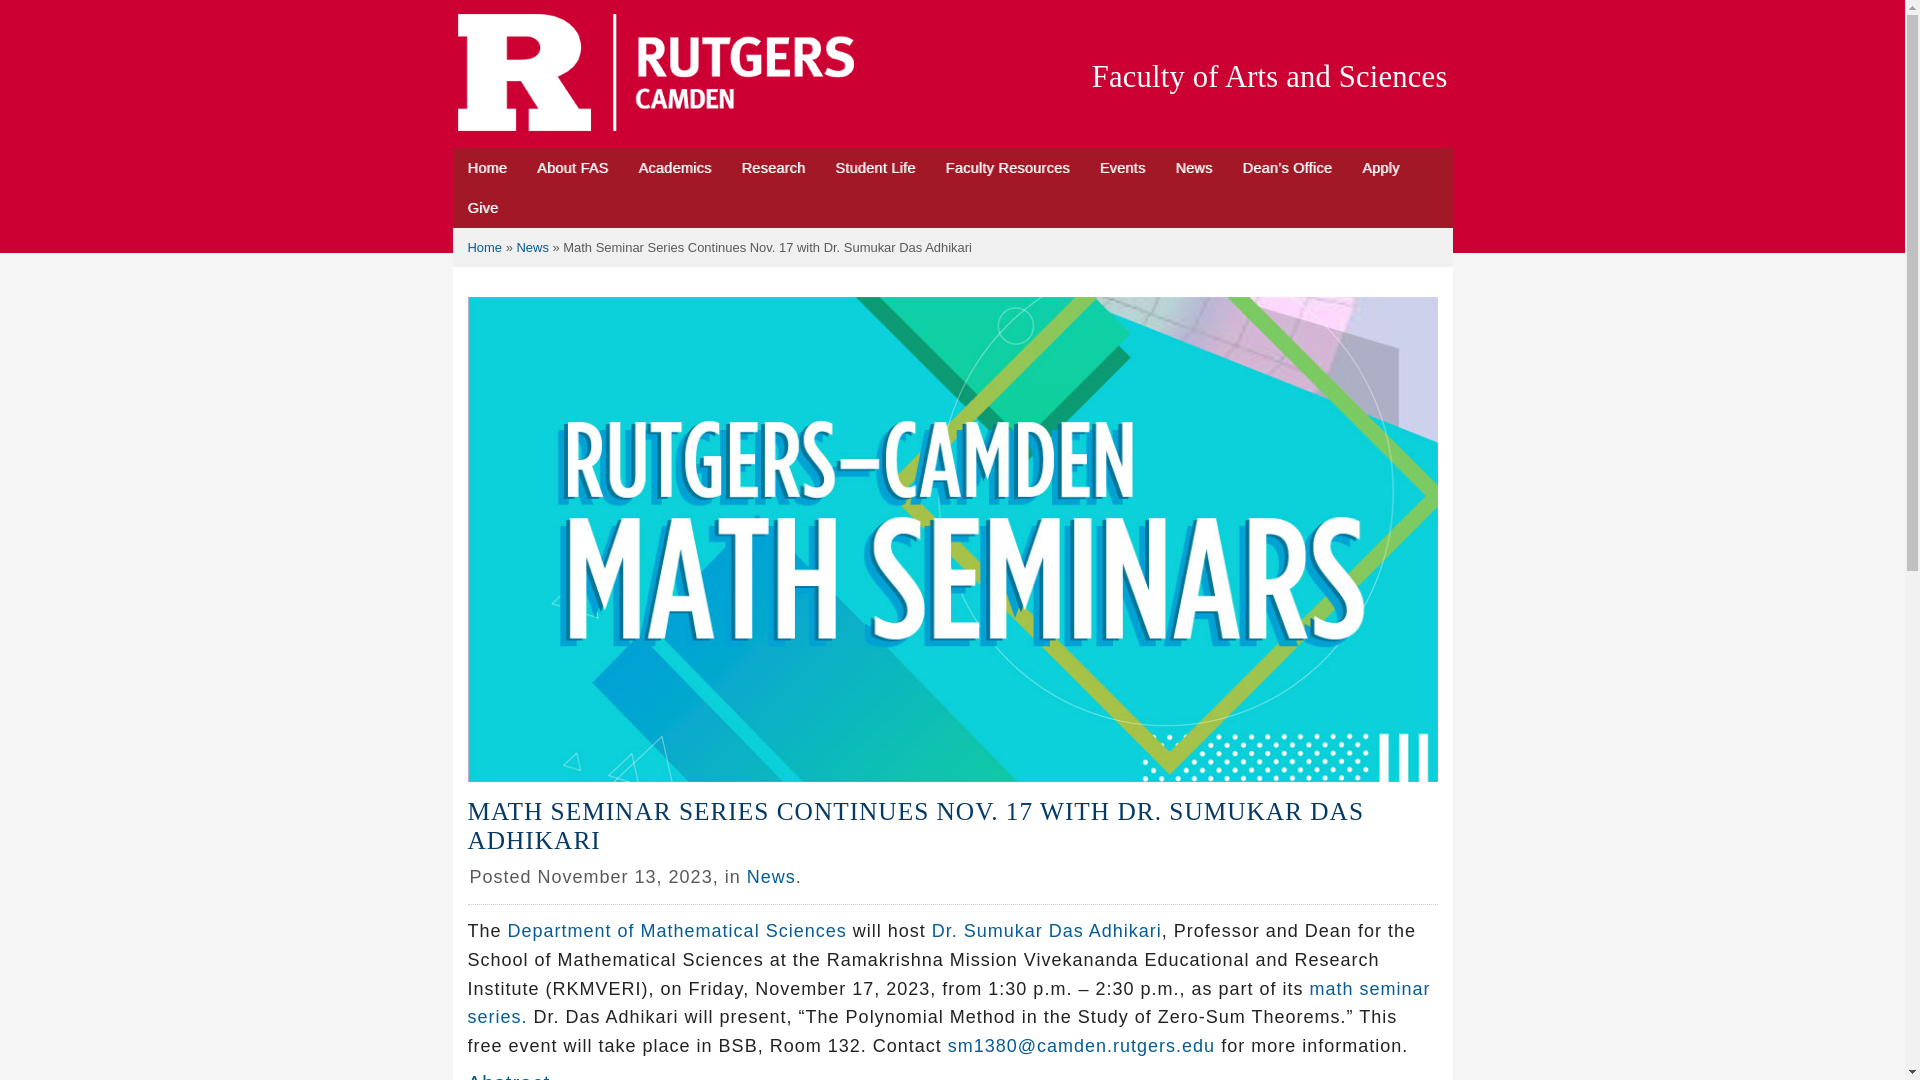  Describe the element at coordinates (1270, 76) in the screenshot. I see `Faculty of Arts and Sciences` at that location.